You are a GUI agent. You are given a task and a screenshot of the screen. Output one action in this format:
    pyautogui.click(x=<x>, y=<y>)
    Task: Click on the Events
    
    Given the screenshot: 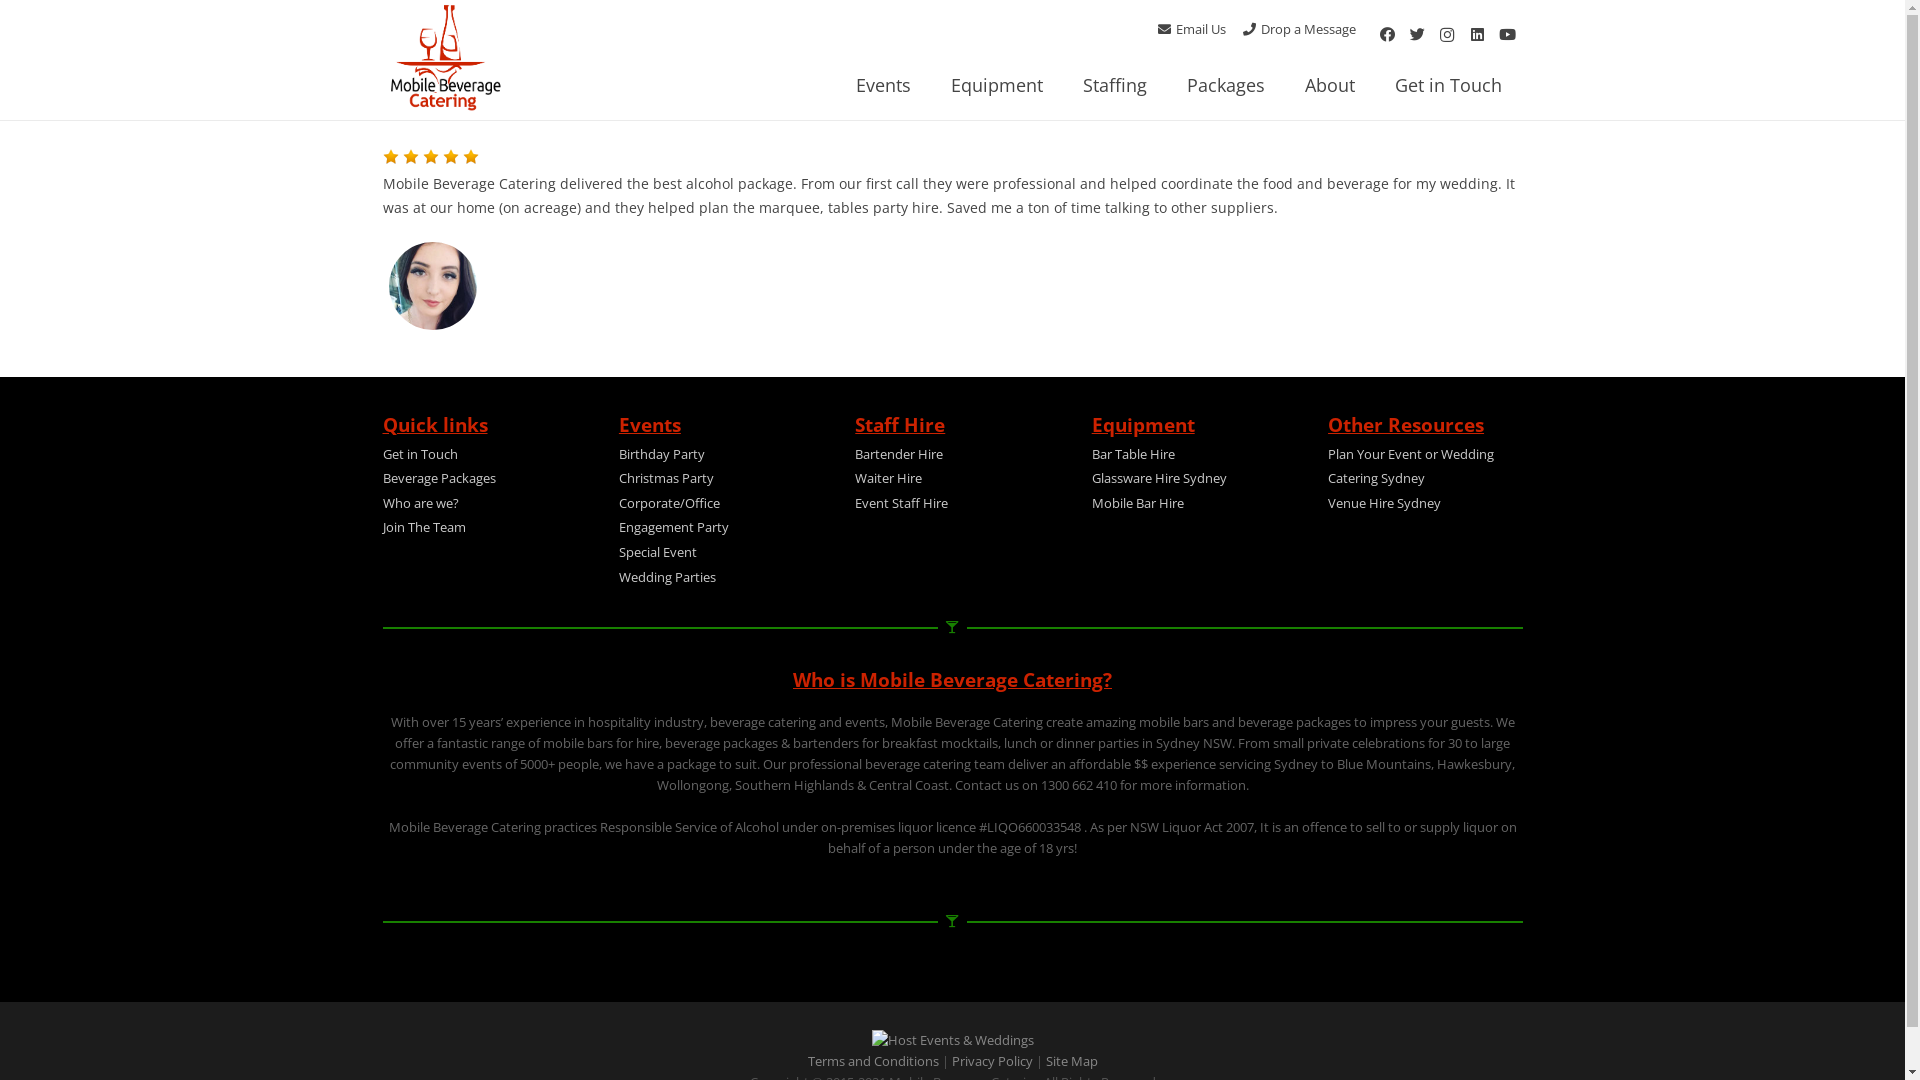 What is the action you would take?
    pyautogui.click(x=884, y=85)
    